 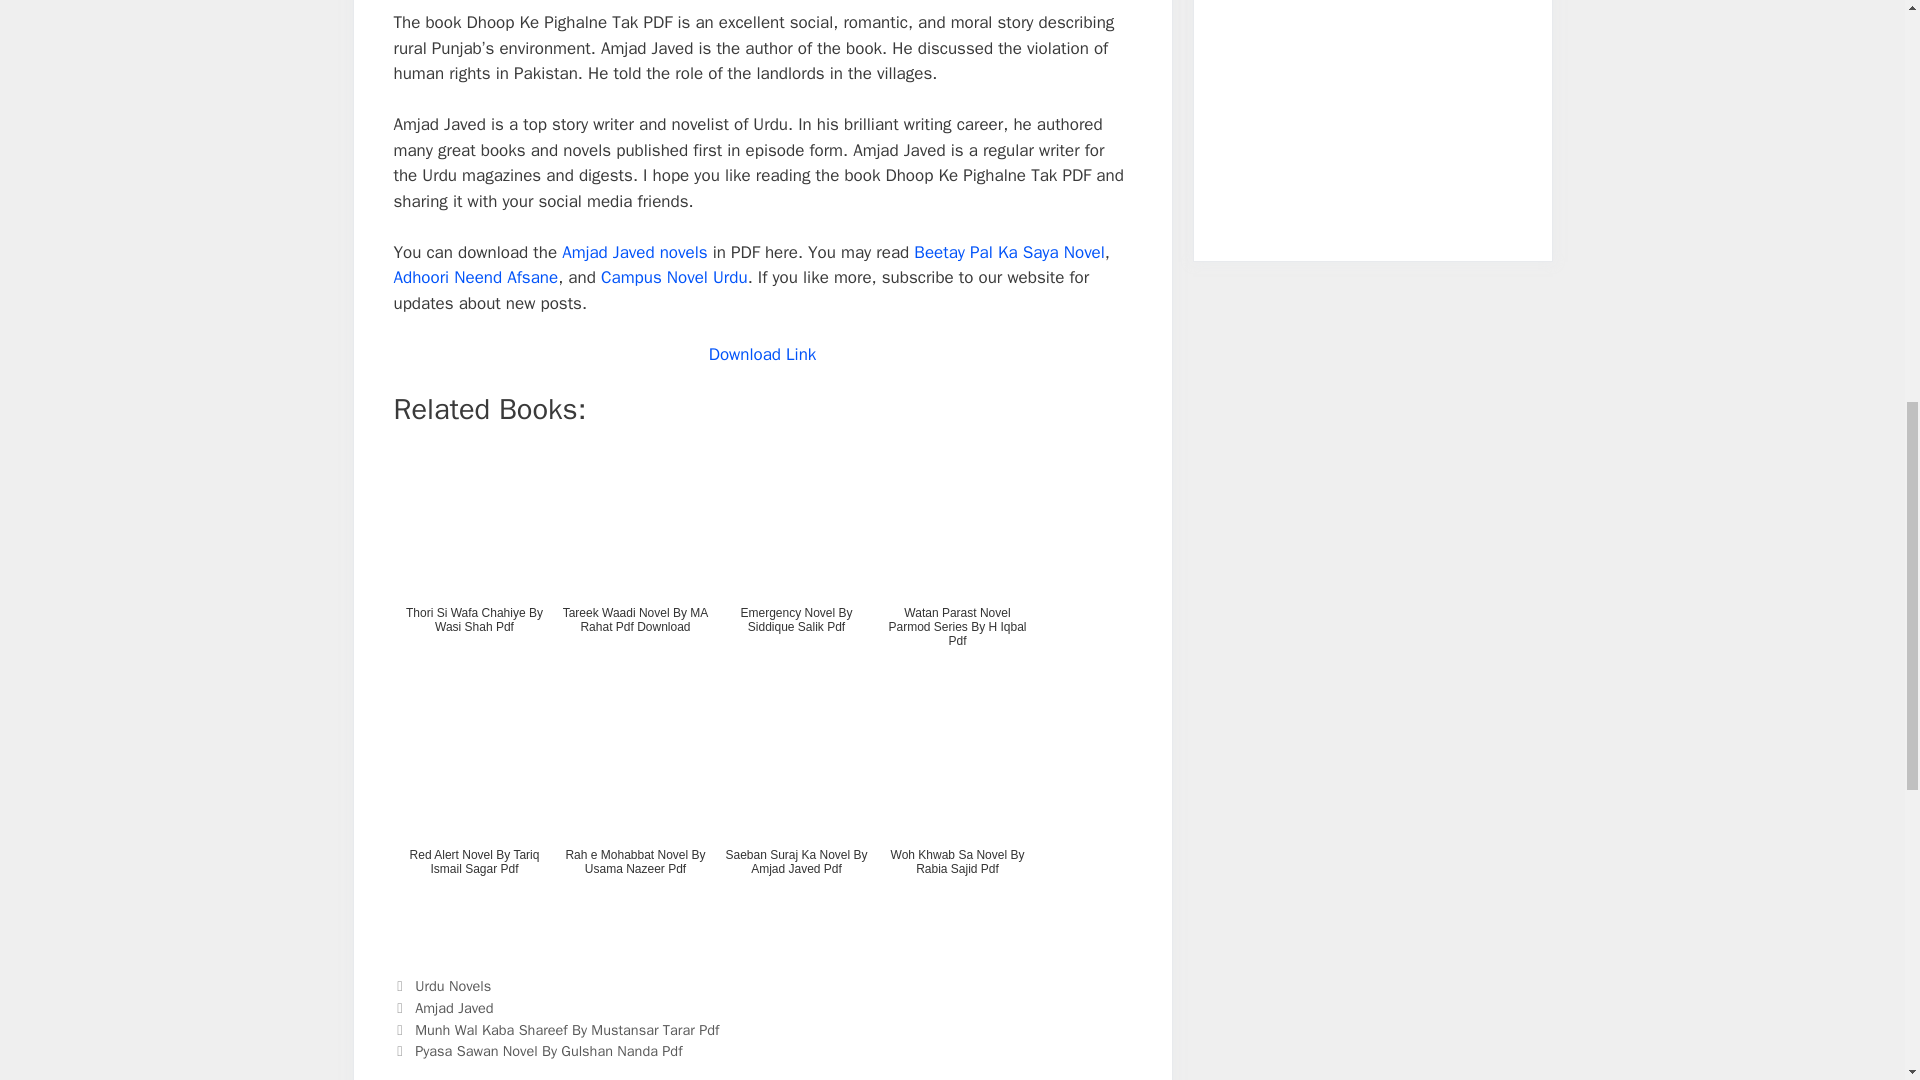 What do you see at coordinates (1008, 252) in the screenshot?
I see `Beetay Pal Ka Saya Novel` at bounding box center [1008, 252].